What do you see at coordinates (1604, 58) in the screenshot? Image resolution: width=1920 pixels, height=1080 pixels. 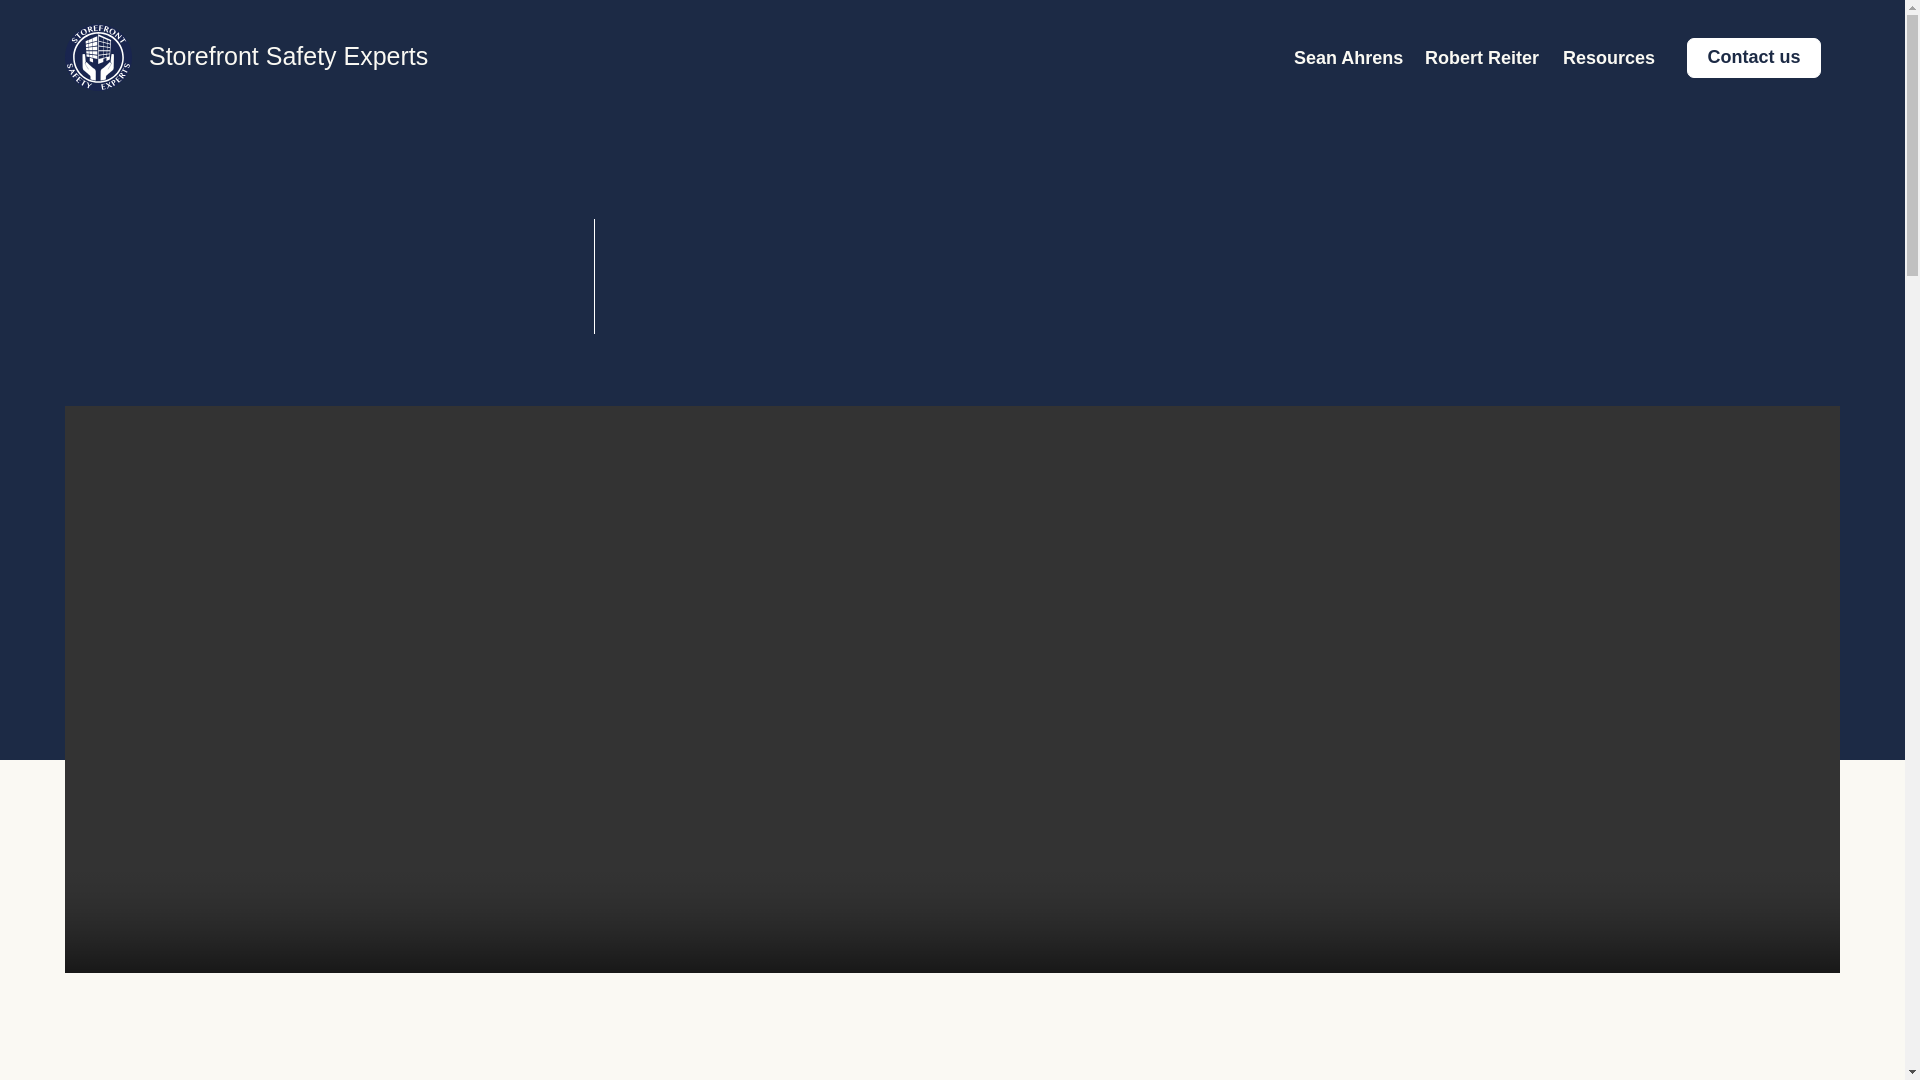 I see `Resources` at bounding box center [1604, 58].